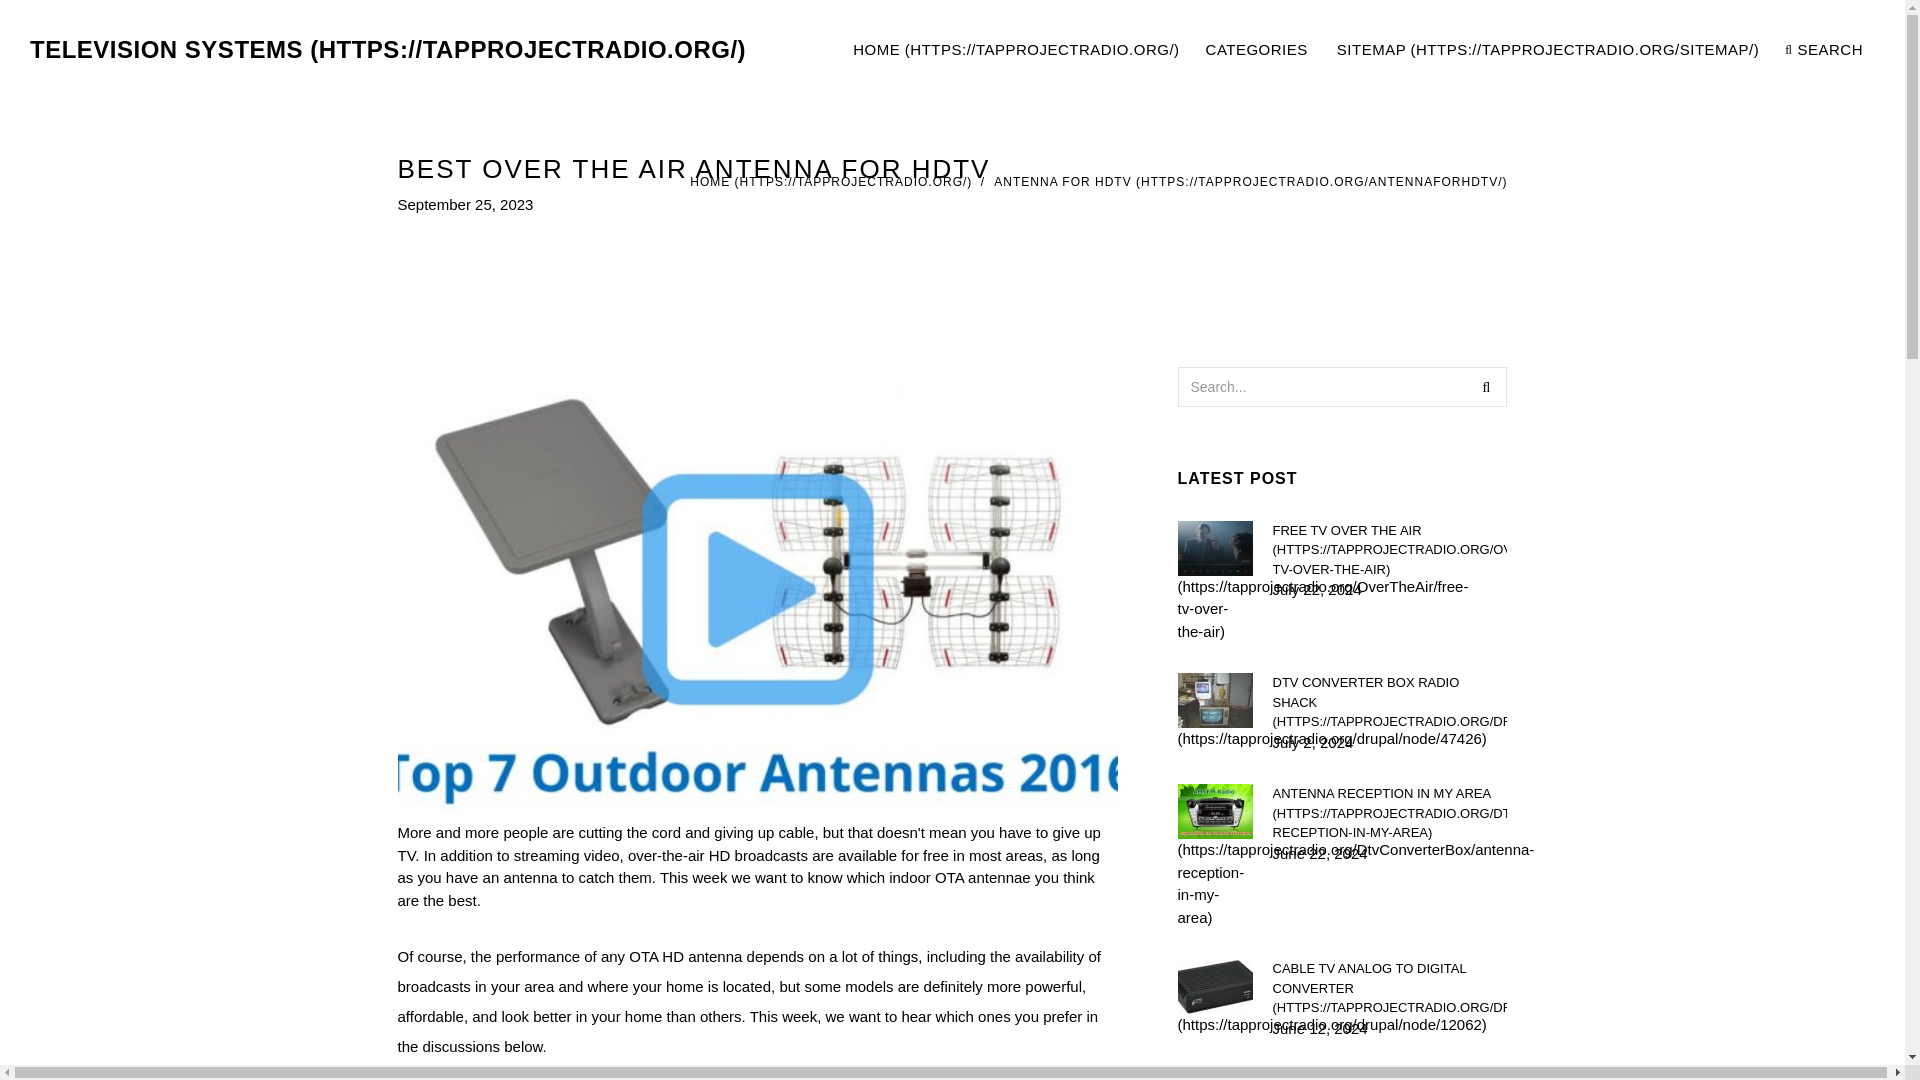  Describe the element at coordinates (1389, 702) in the screenshot. I see `CATEGORIES` at that location.